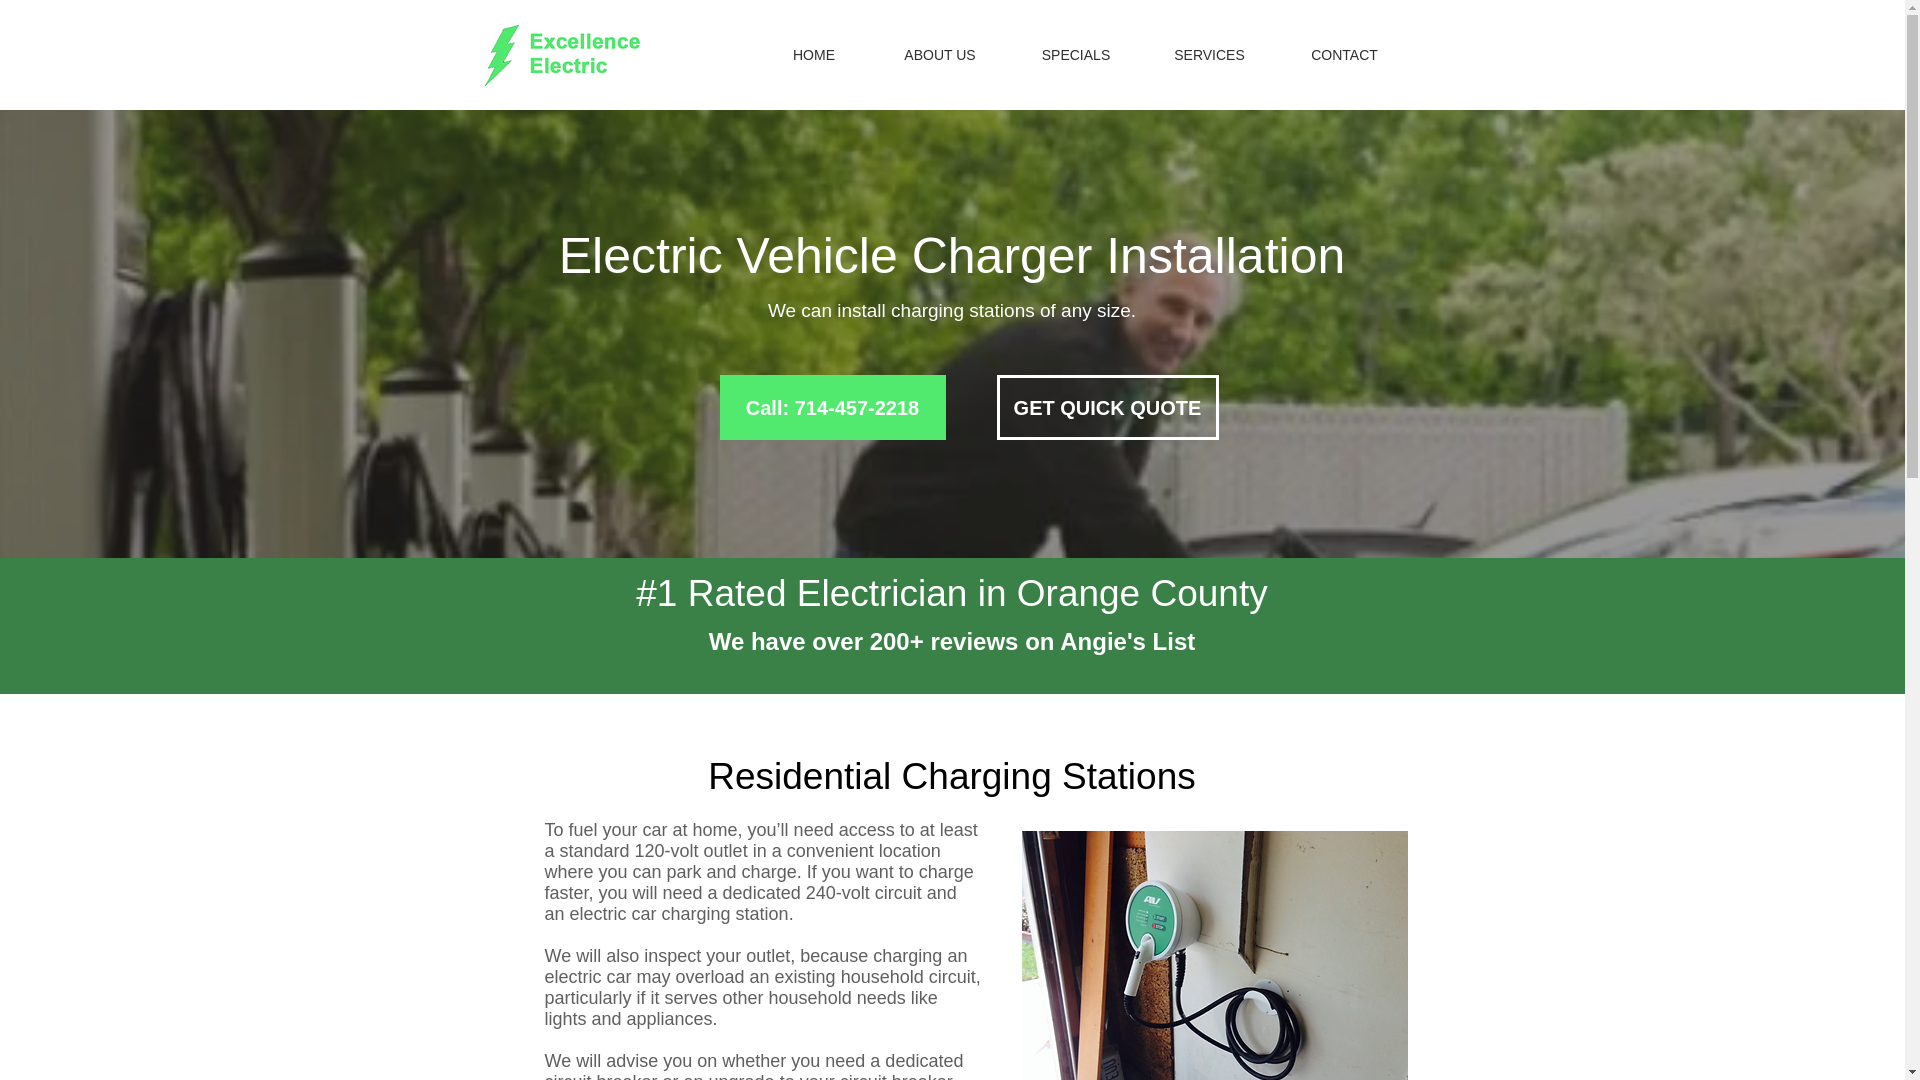  What do you see at coordinates (1344, 55) in the screenshot?
I see `CONTACT` at bounding box center [1344, 55].